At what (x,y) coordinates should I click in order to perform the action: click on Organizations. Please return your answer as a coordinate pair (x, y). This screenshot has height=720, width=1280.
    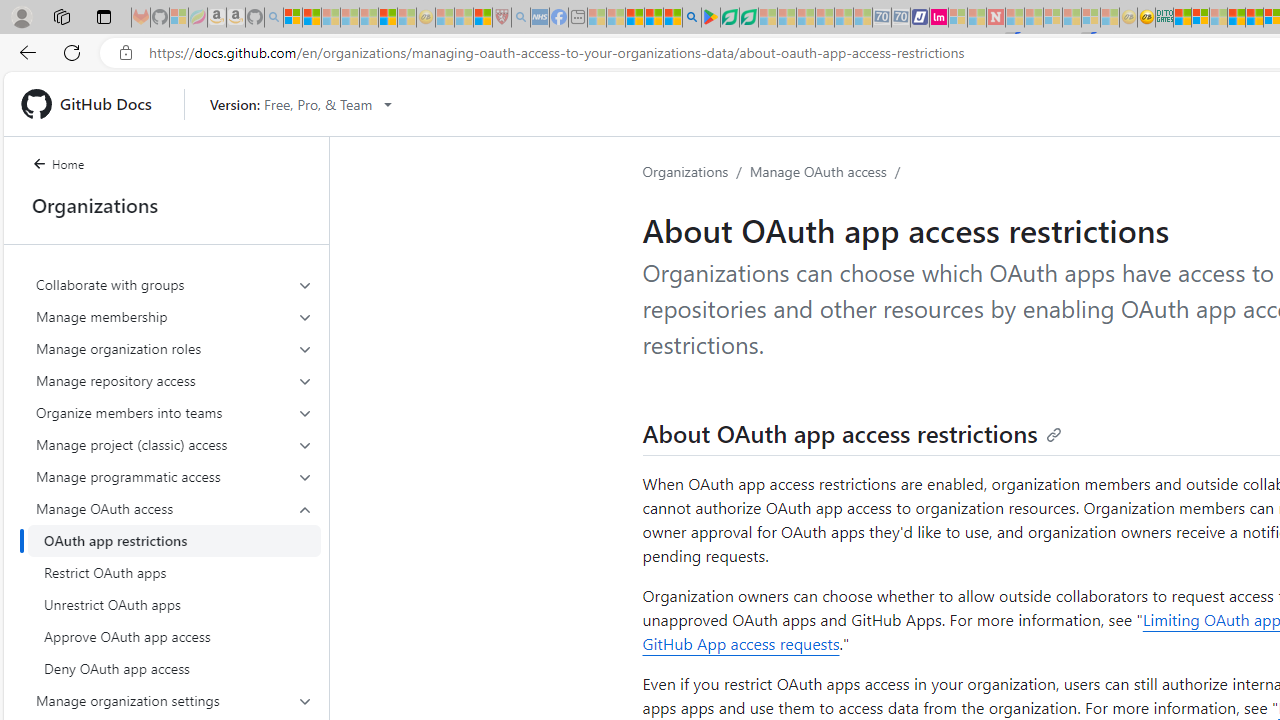
    Looking at the image, I should click on (686, 171).